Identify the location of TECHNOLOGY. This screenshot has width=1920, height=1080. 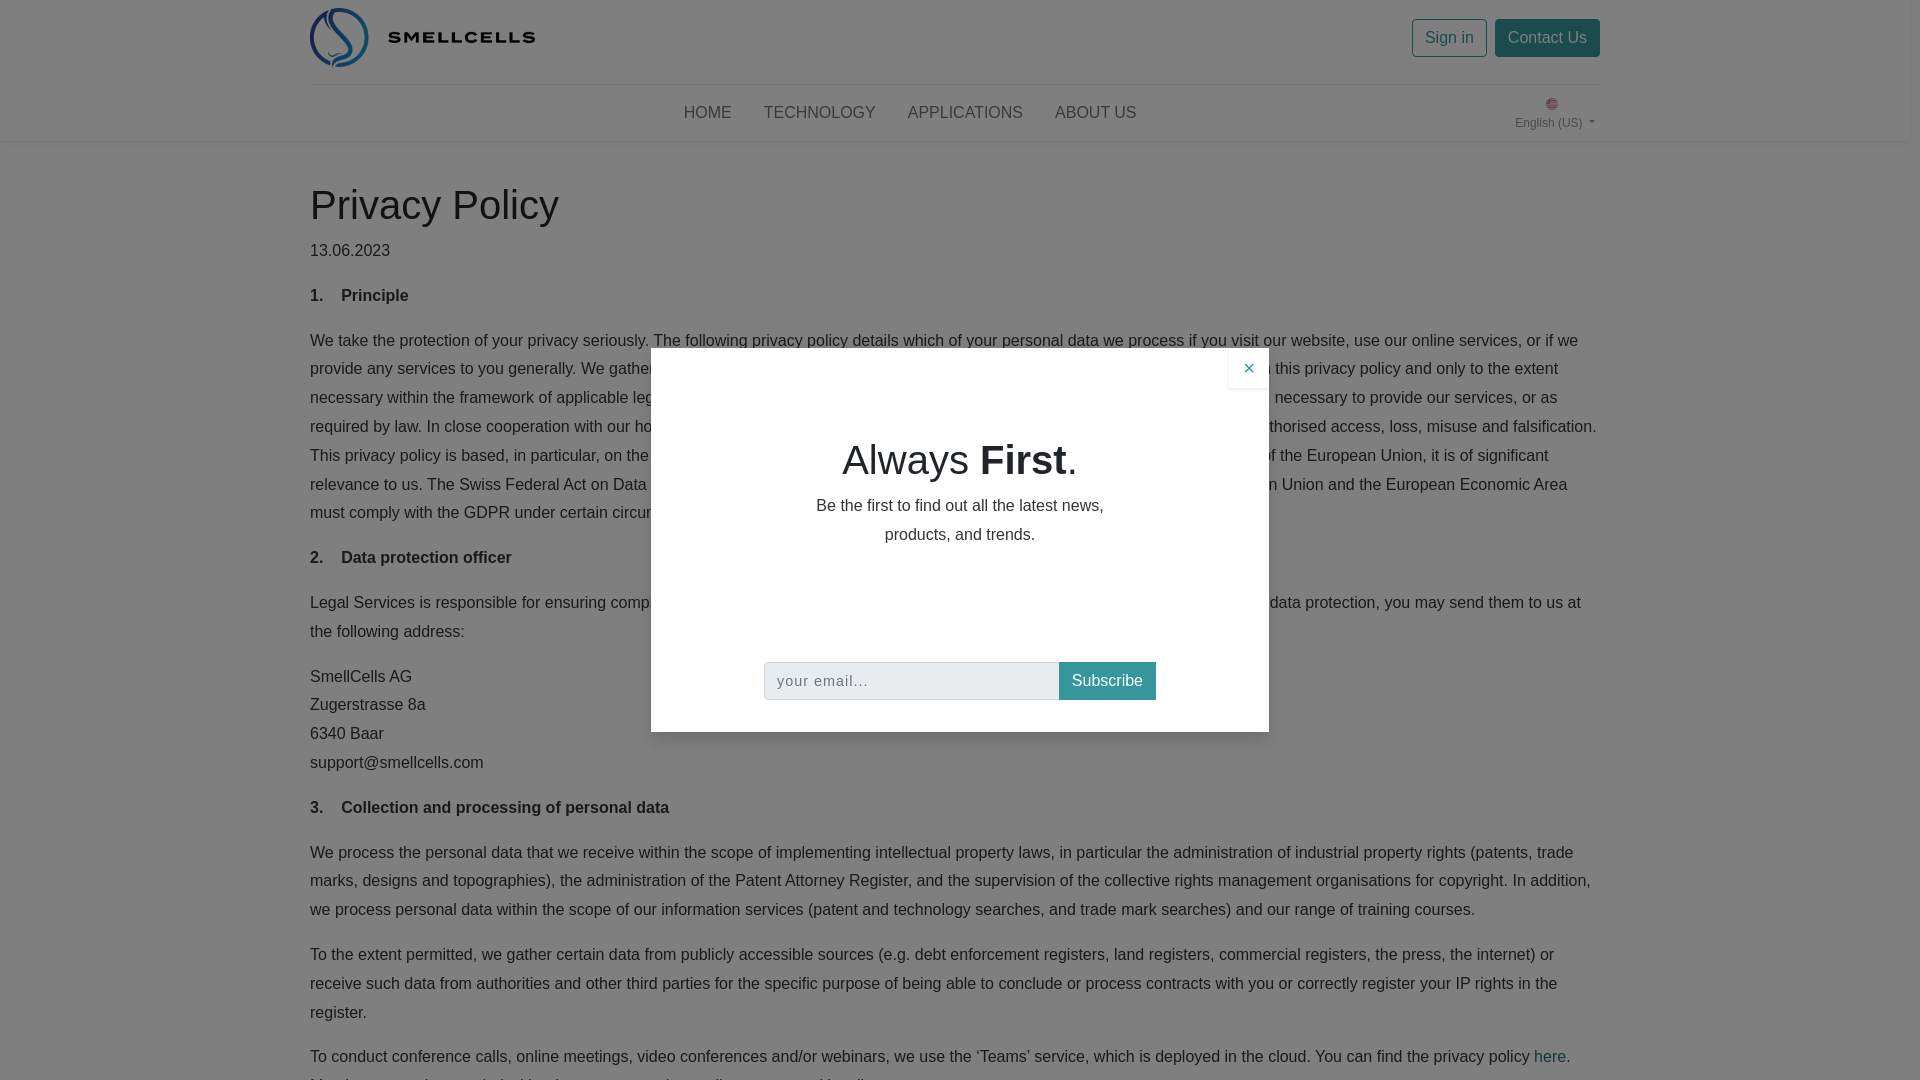
(820, 112).